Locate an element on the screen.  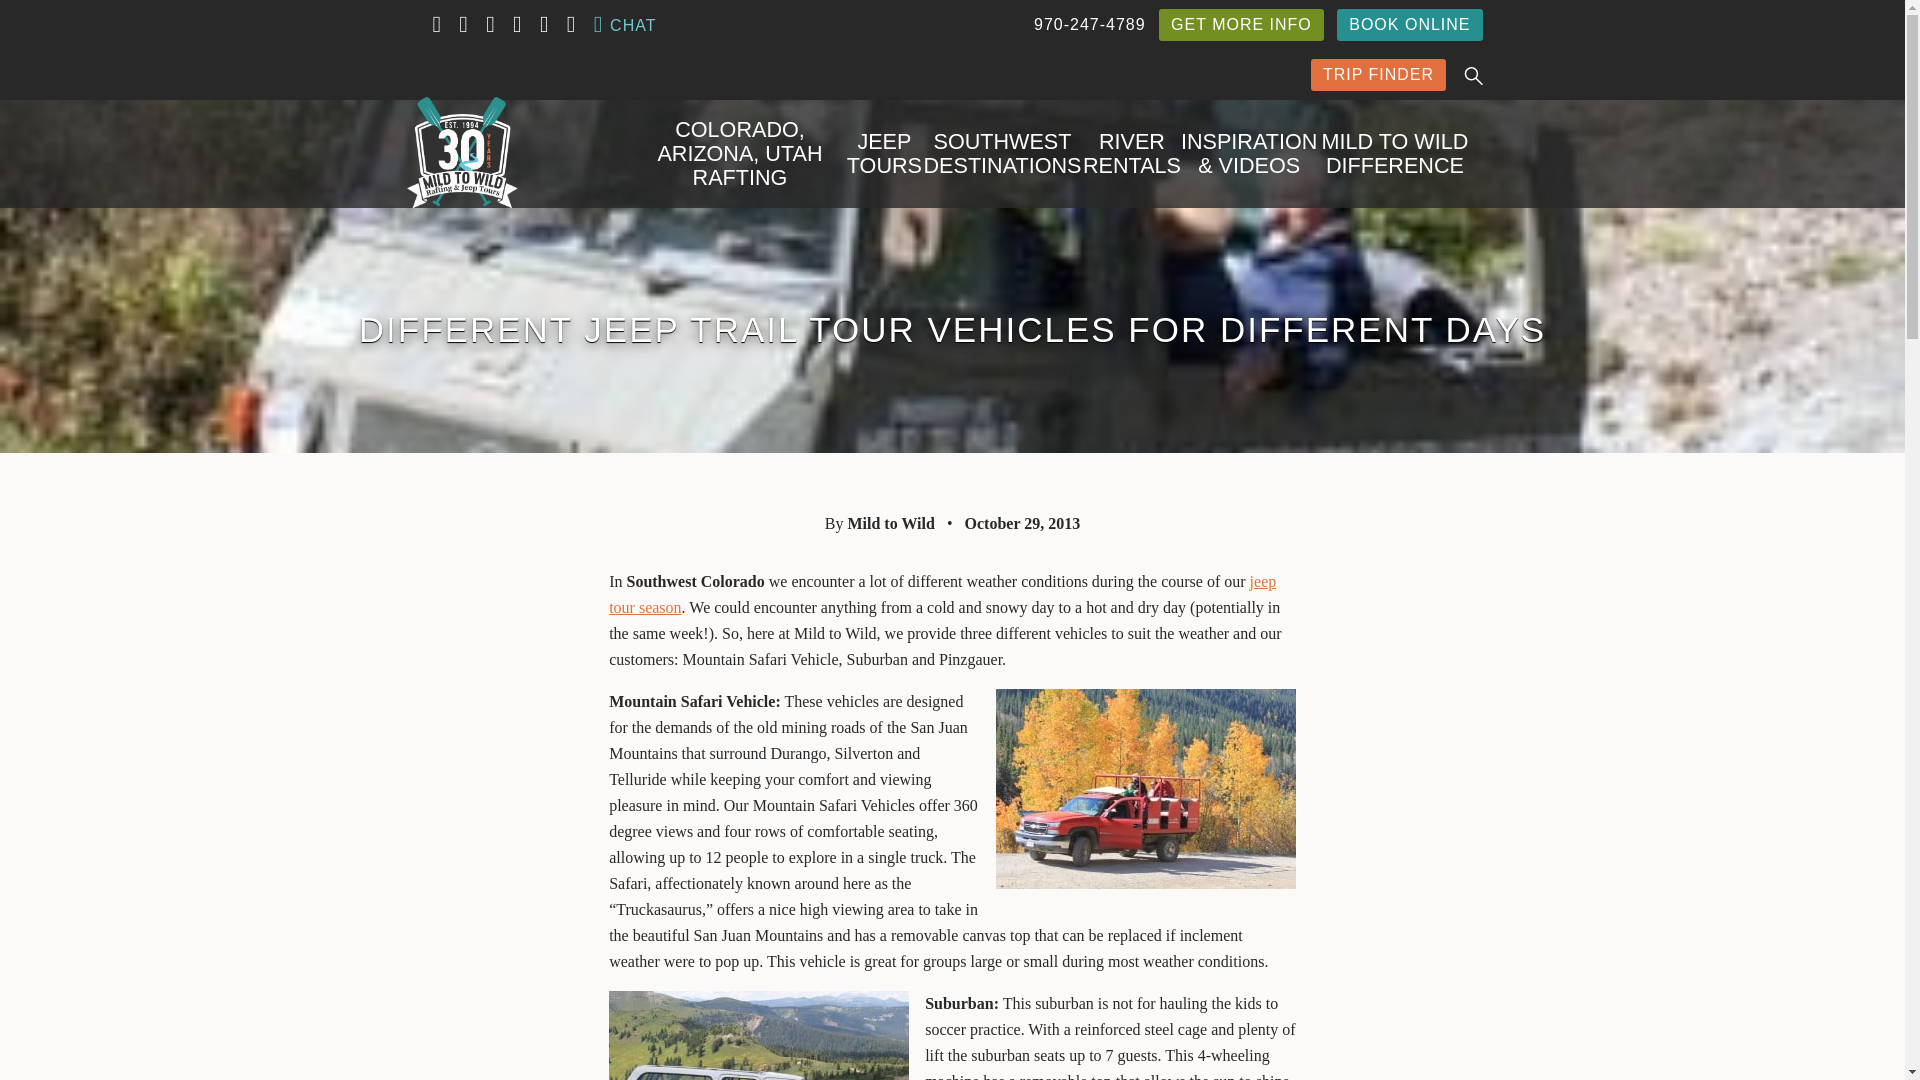
GET MORE INFO is located at coordinates (1242, 24).